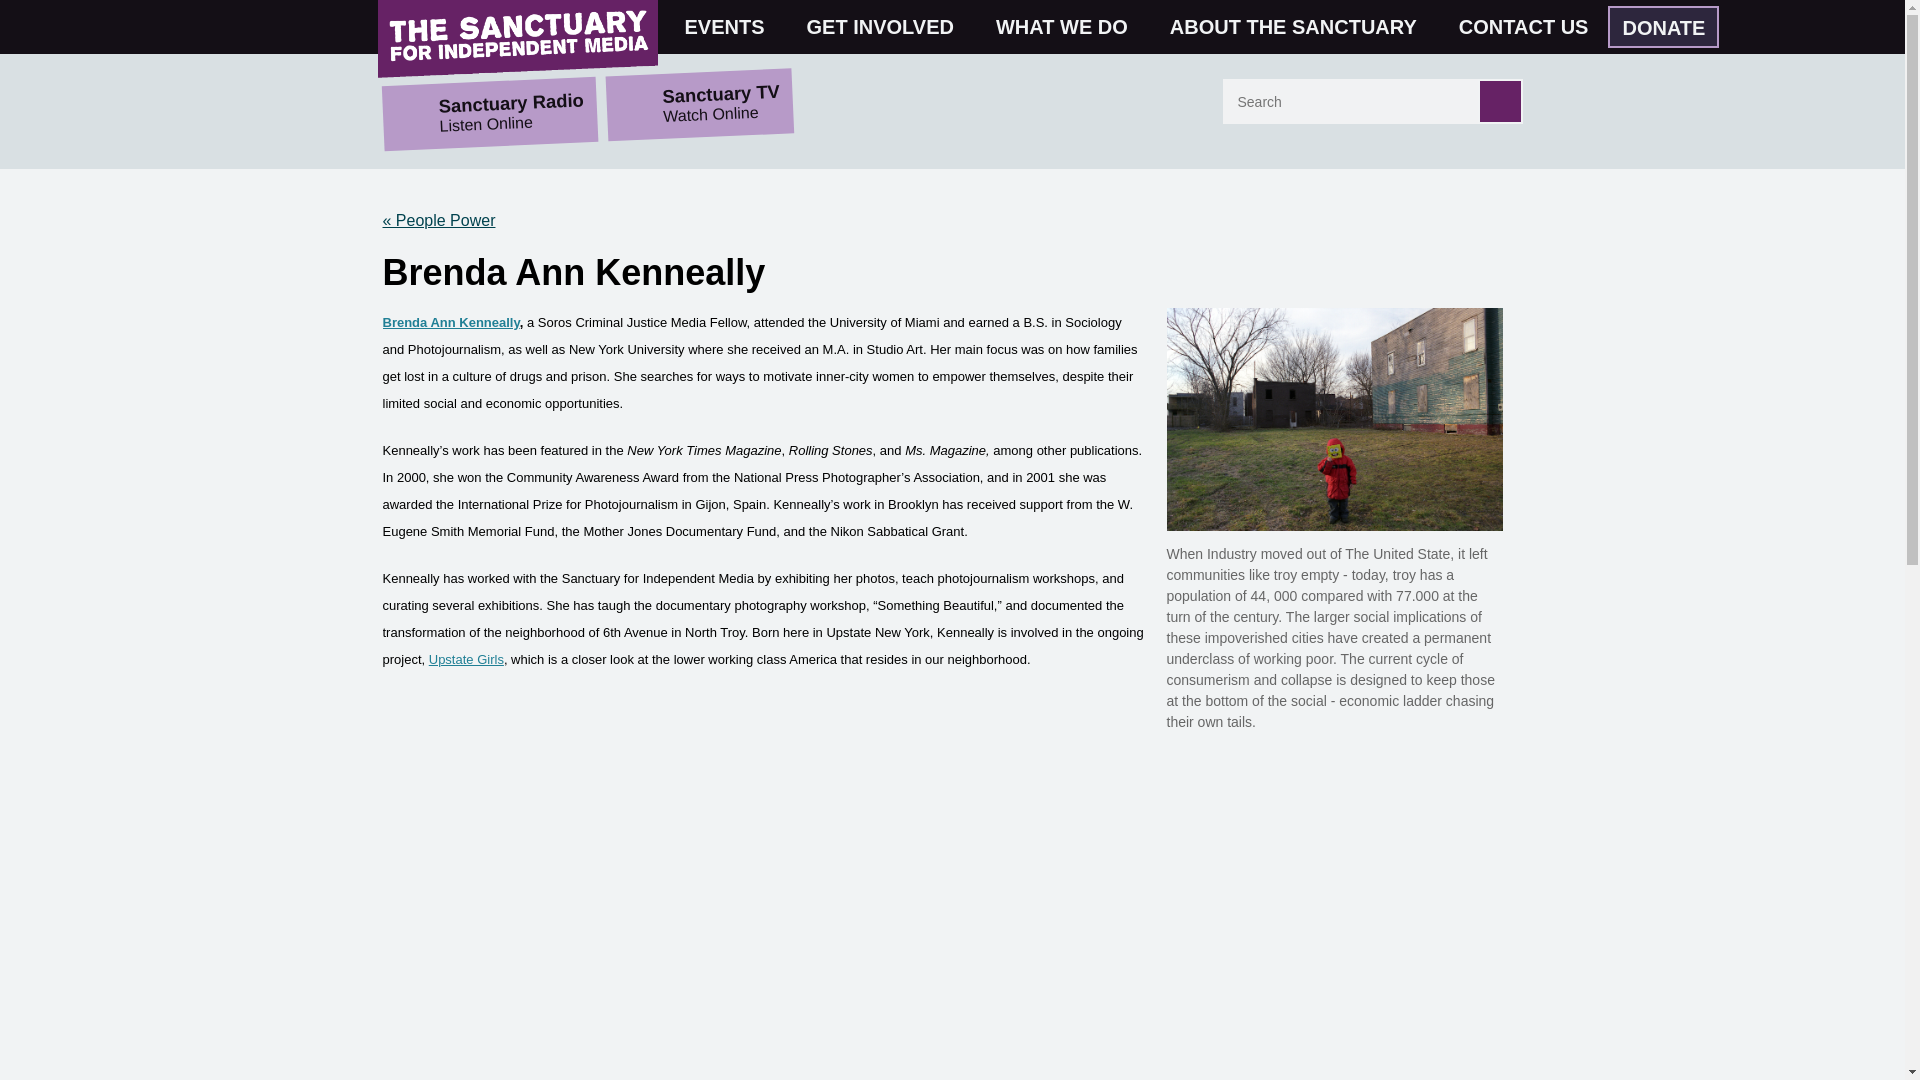 Image resolution: width=1920 pixels, height=1080 pixels. What do you see at coordinates (733, 26) in the screenshot?
I see `EVENTS` at bounding box center [733, 26].